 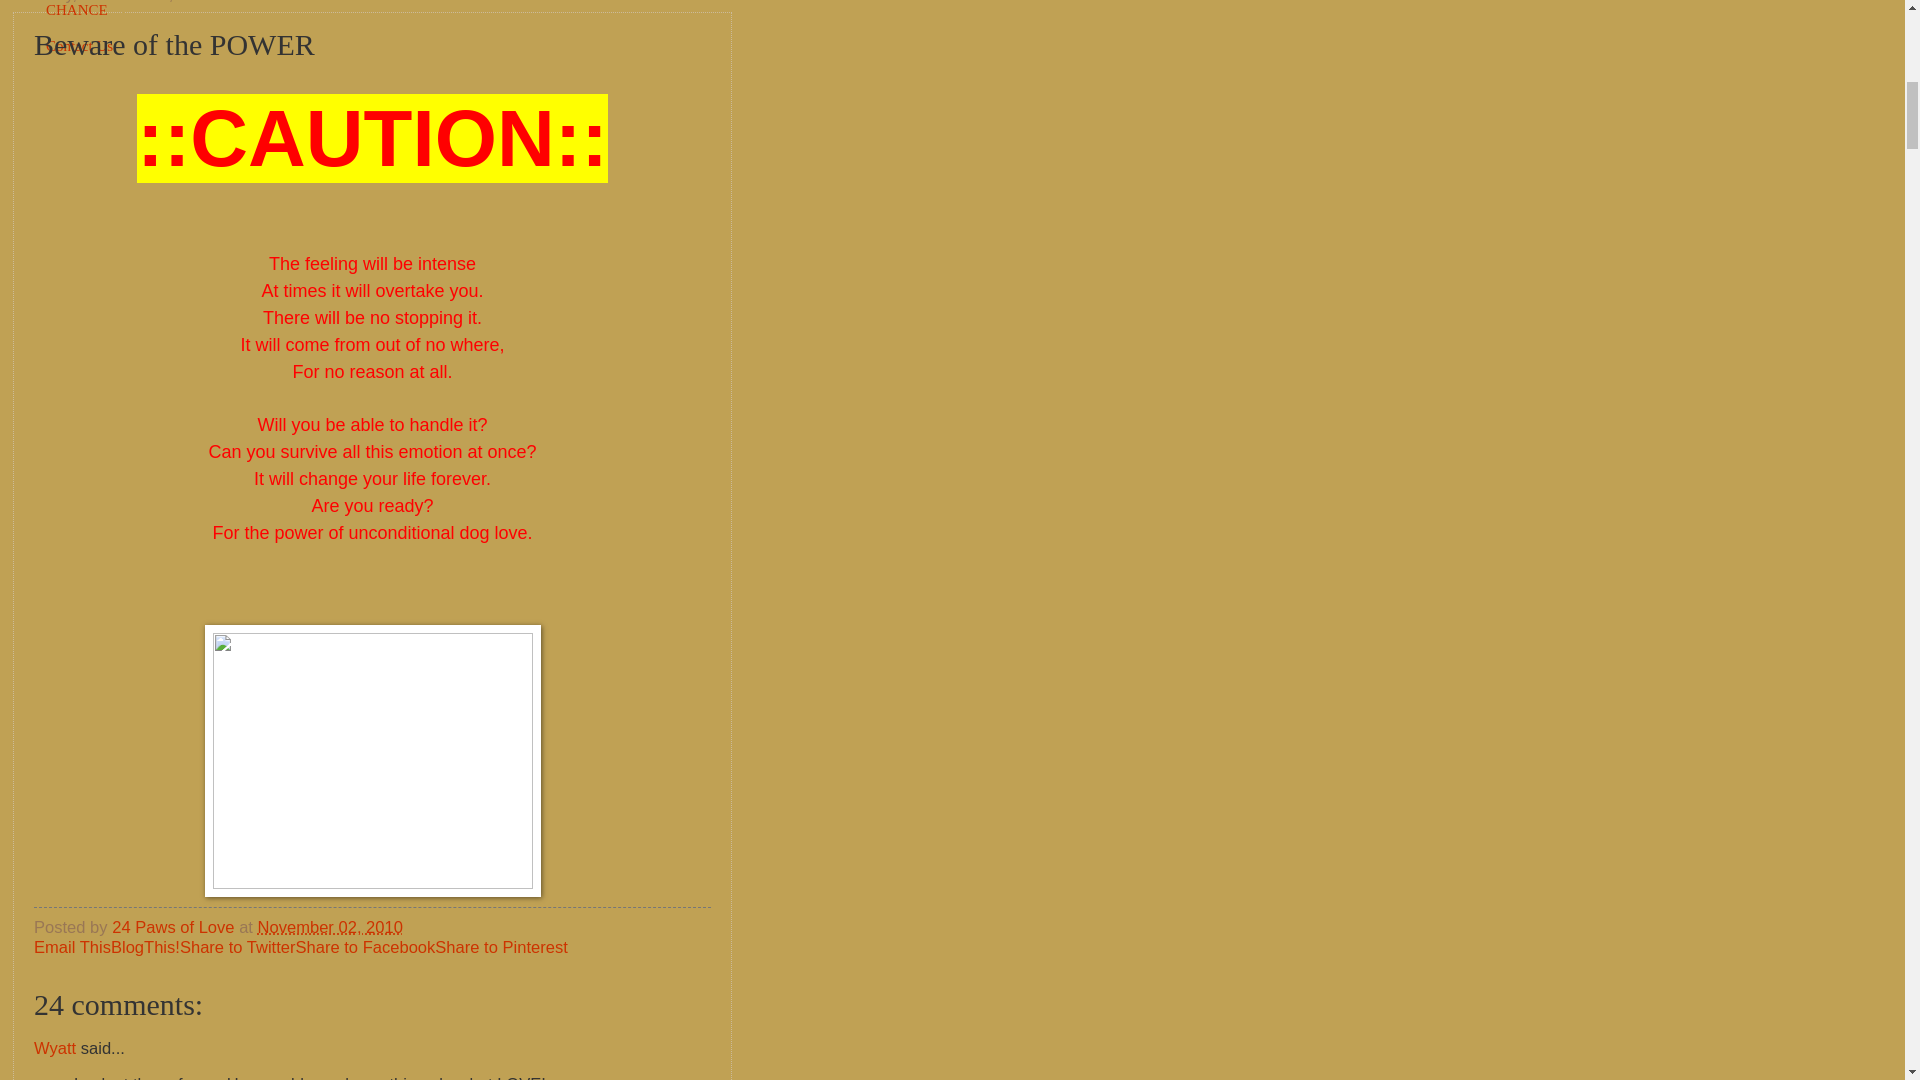 I want to click on 24 Paws of Love, so click(x=174, y=928).